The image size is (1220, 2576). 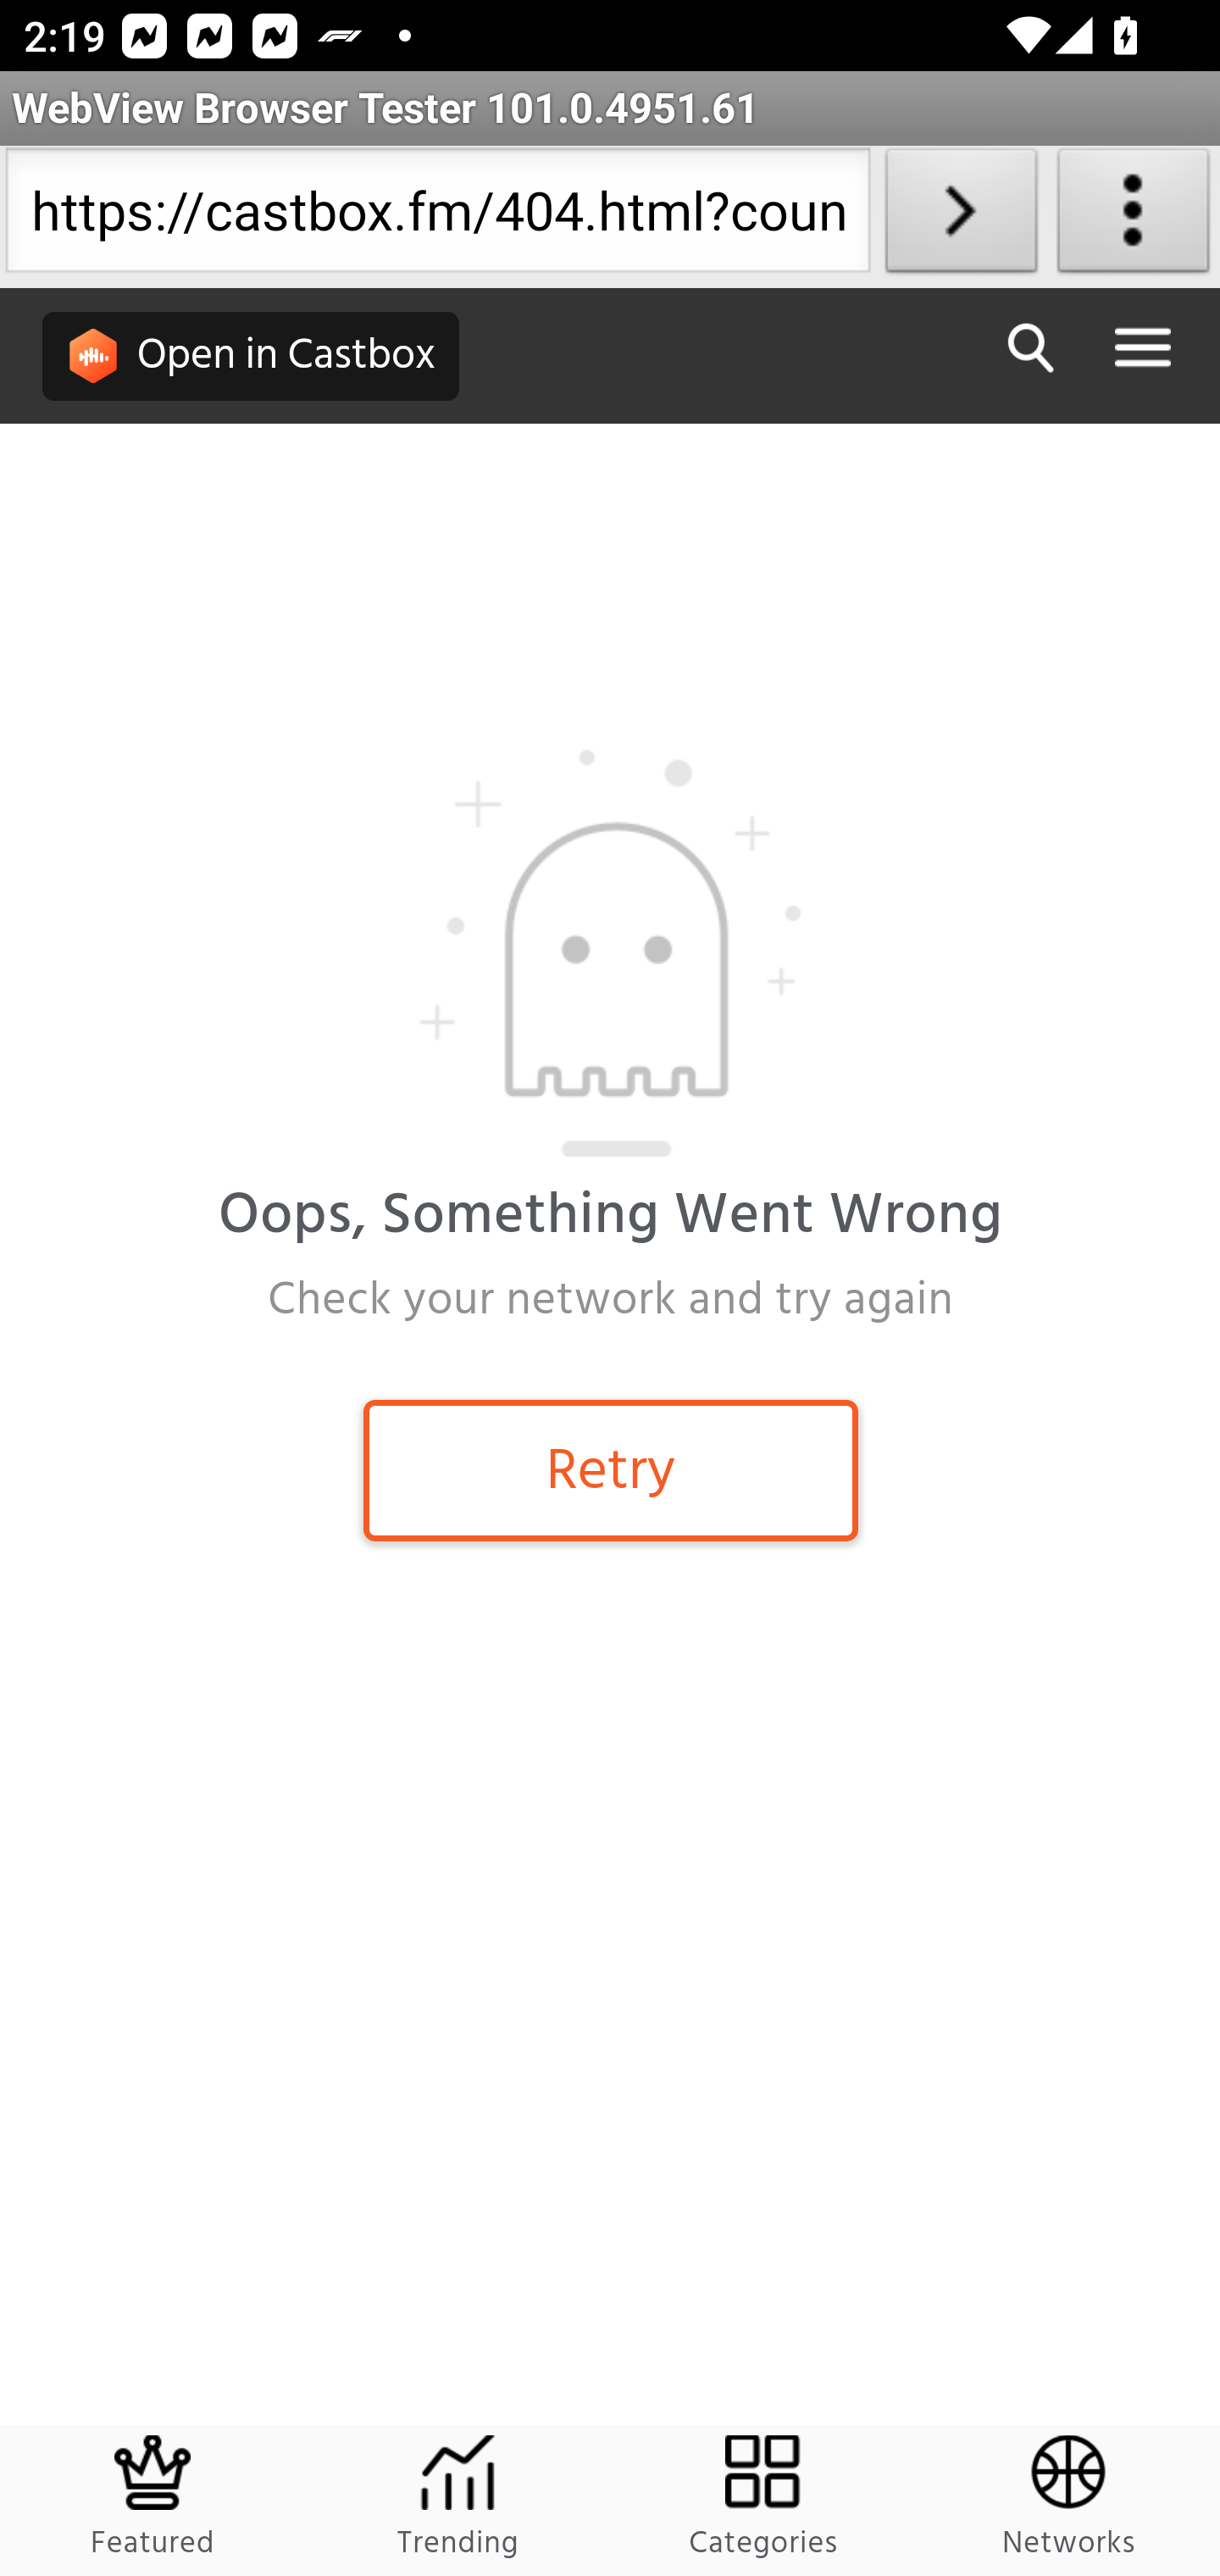 What do you see at coordinates (1134, 217) in the screenshot?
I see `About WebView` at bounding box center [1134, 217].